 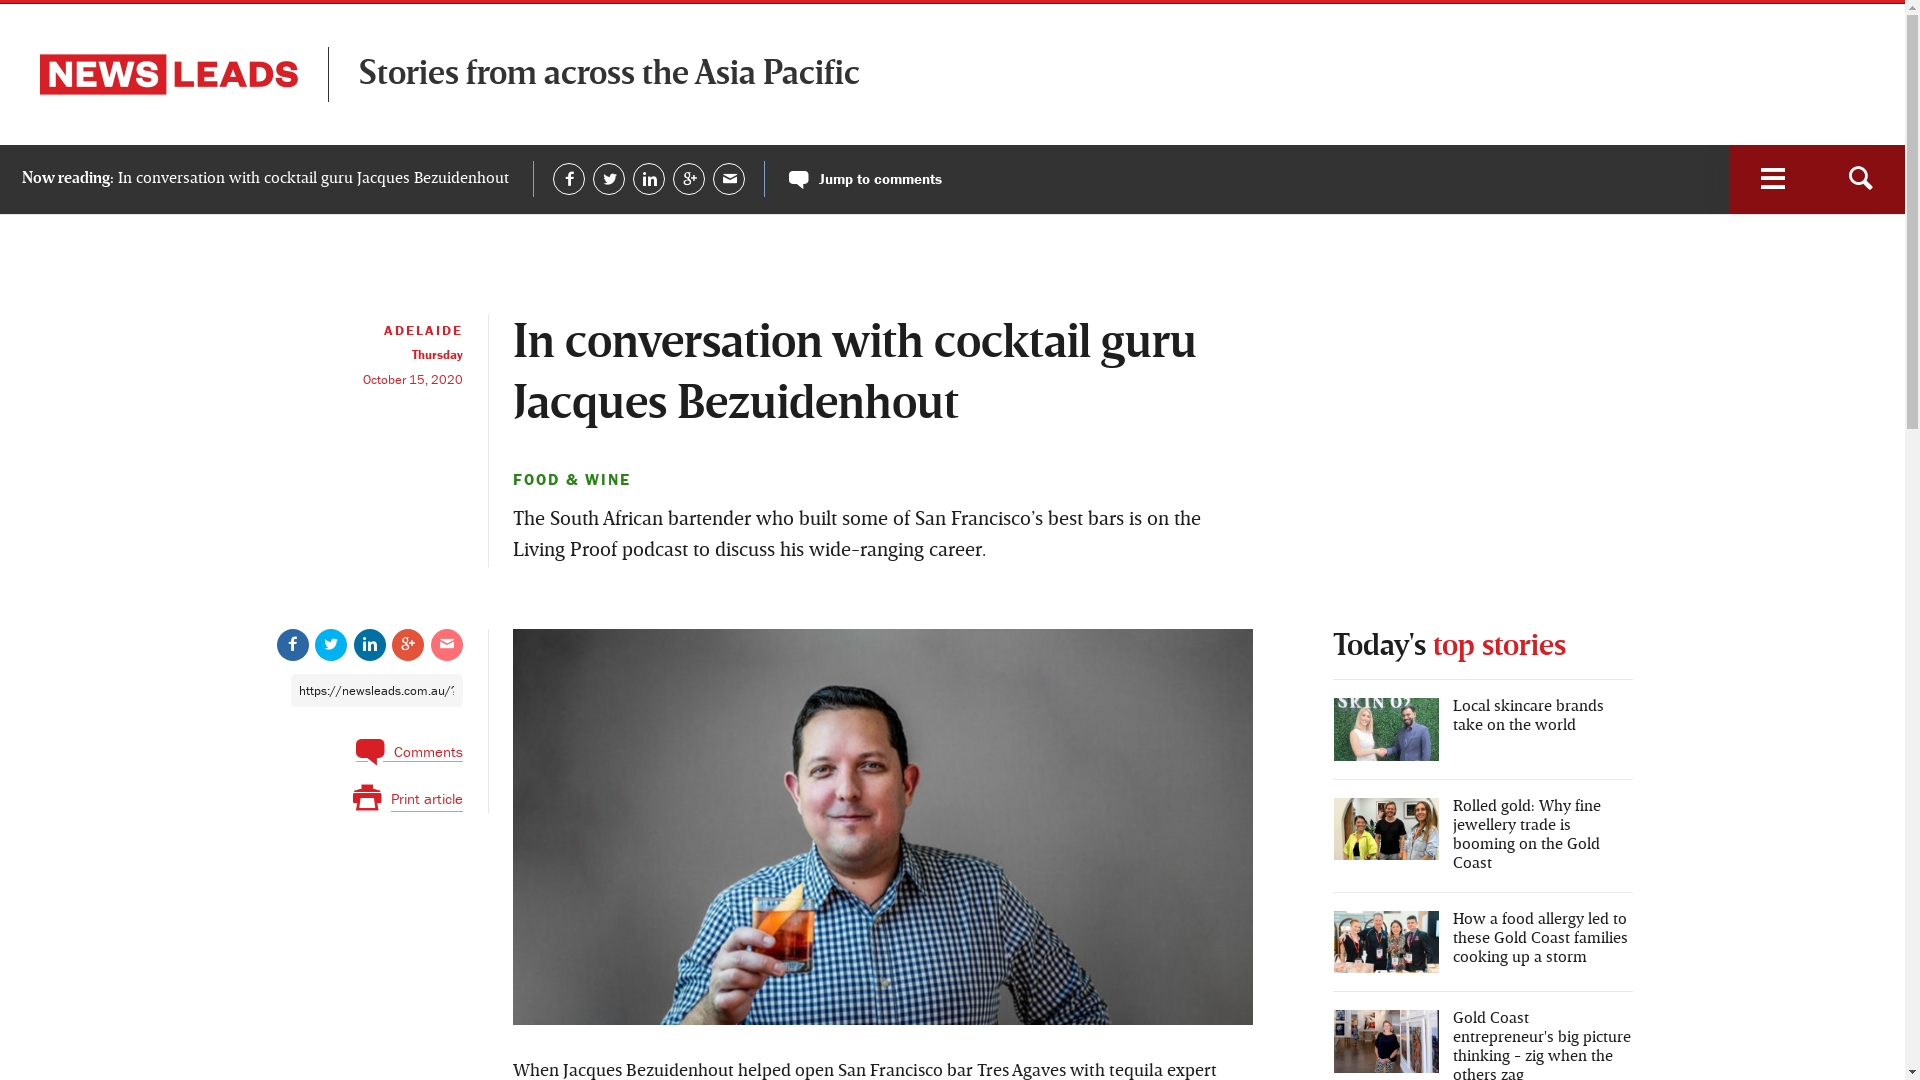 I want to click on Local skincare brands take on the world, so click(x=1482, y=730).